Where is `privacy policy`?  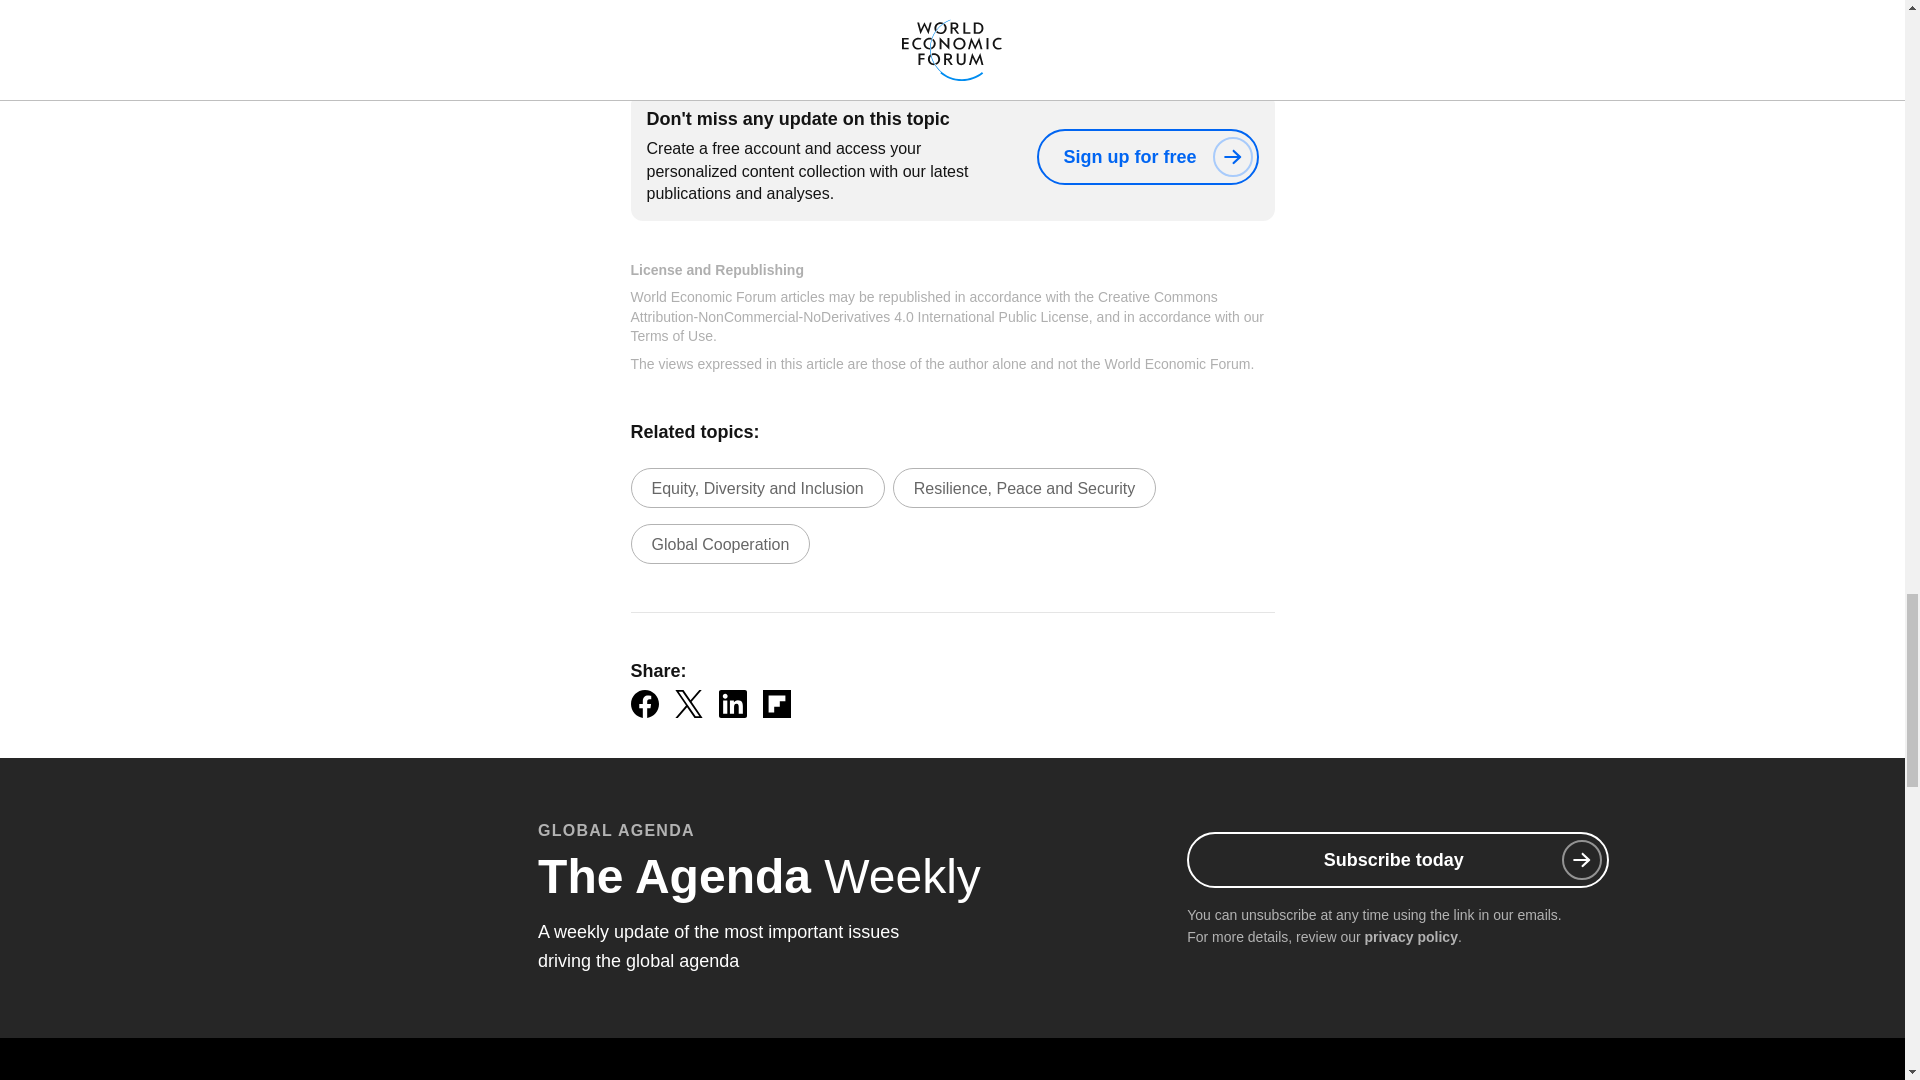 privacy policy is located at coordinates (1411, 936).